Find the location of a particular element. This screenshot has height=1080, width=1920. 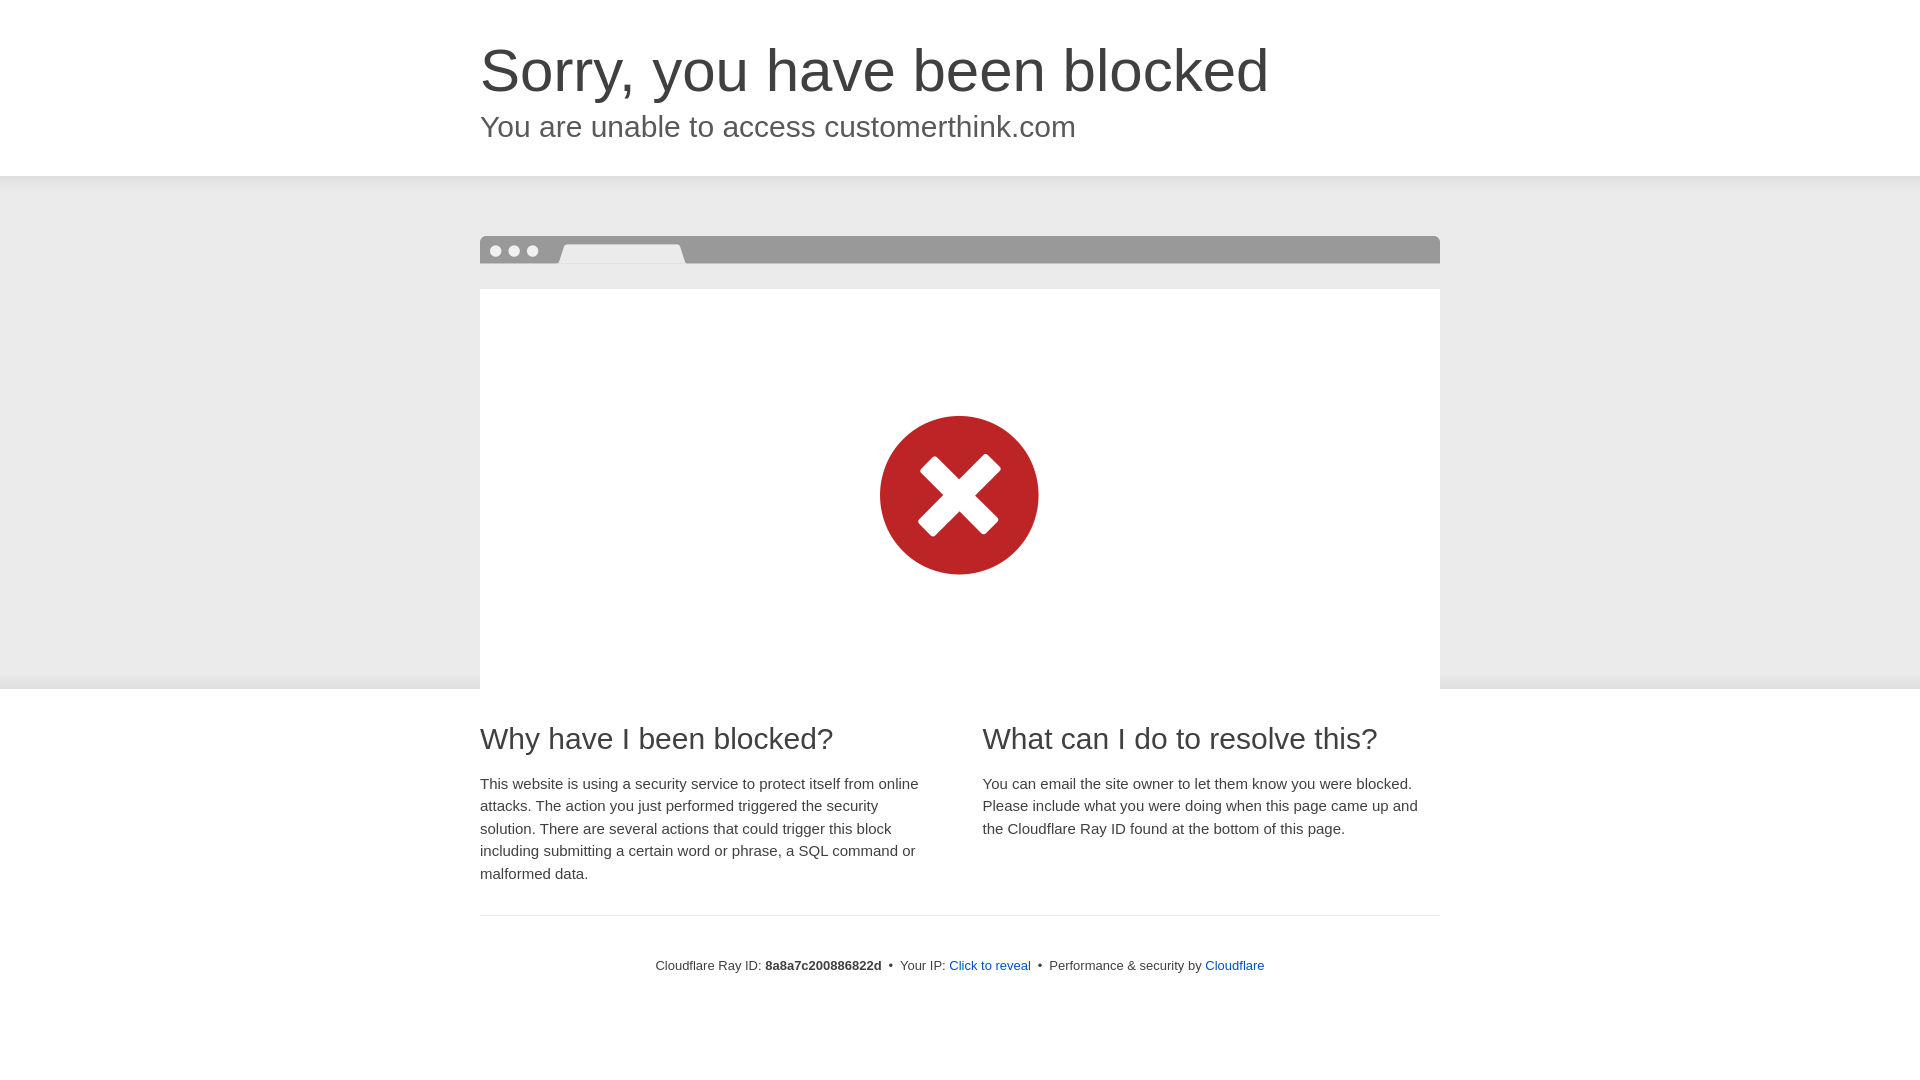

Cloudflare is located at coordinates (1234, 965).